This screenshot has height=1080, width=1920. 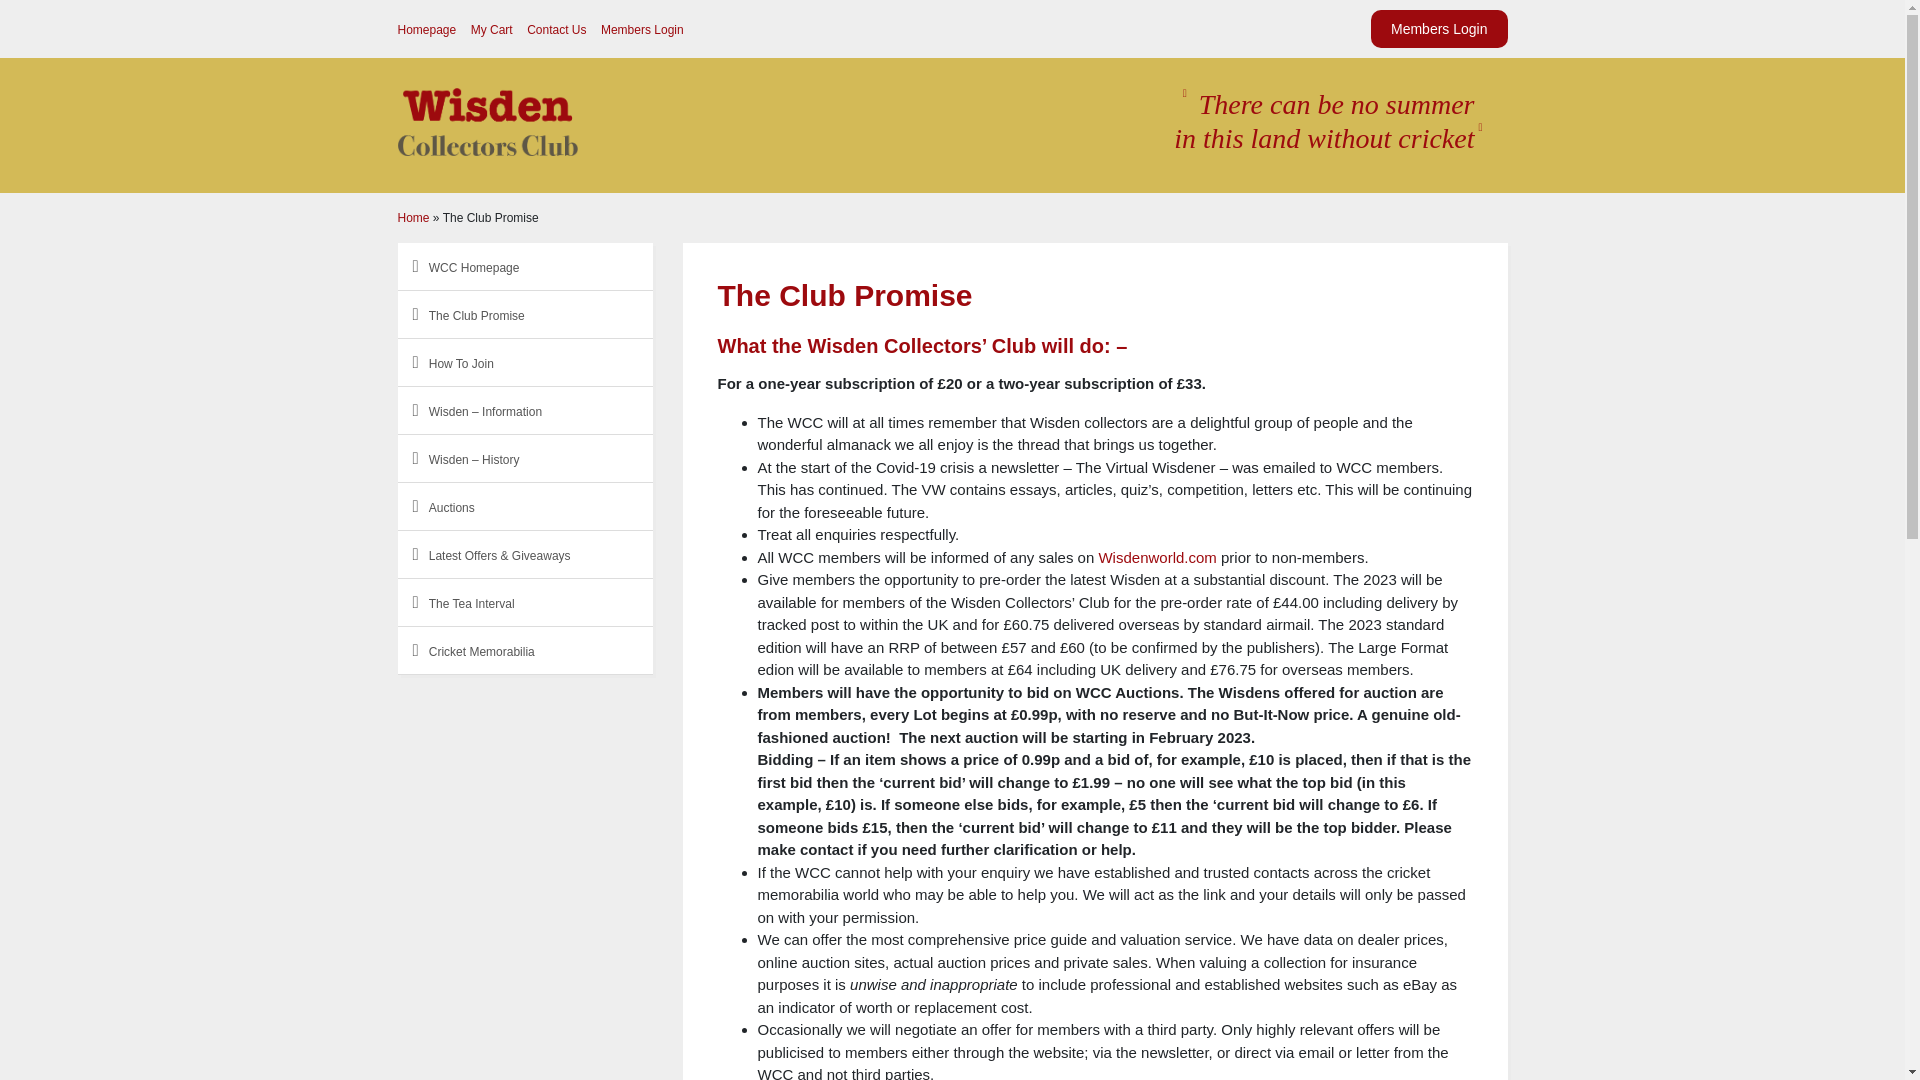 What do you see at coordinates (476, 315) in the screenshot?
I see `The Club Promise` at bounding box center [476, 315].